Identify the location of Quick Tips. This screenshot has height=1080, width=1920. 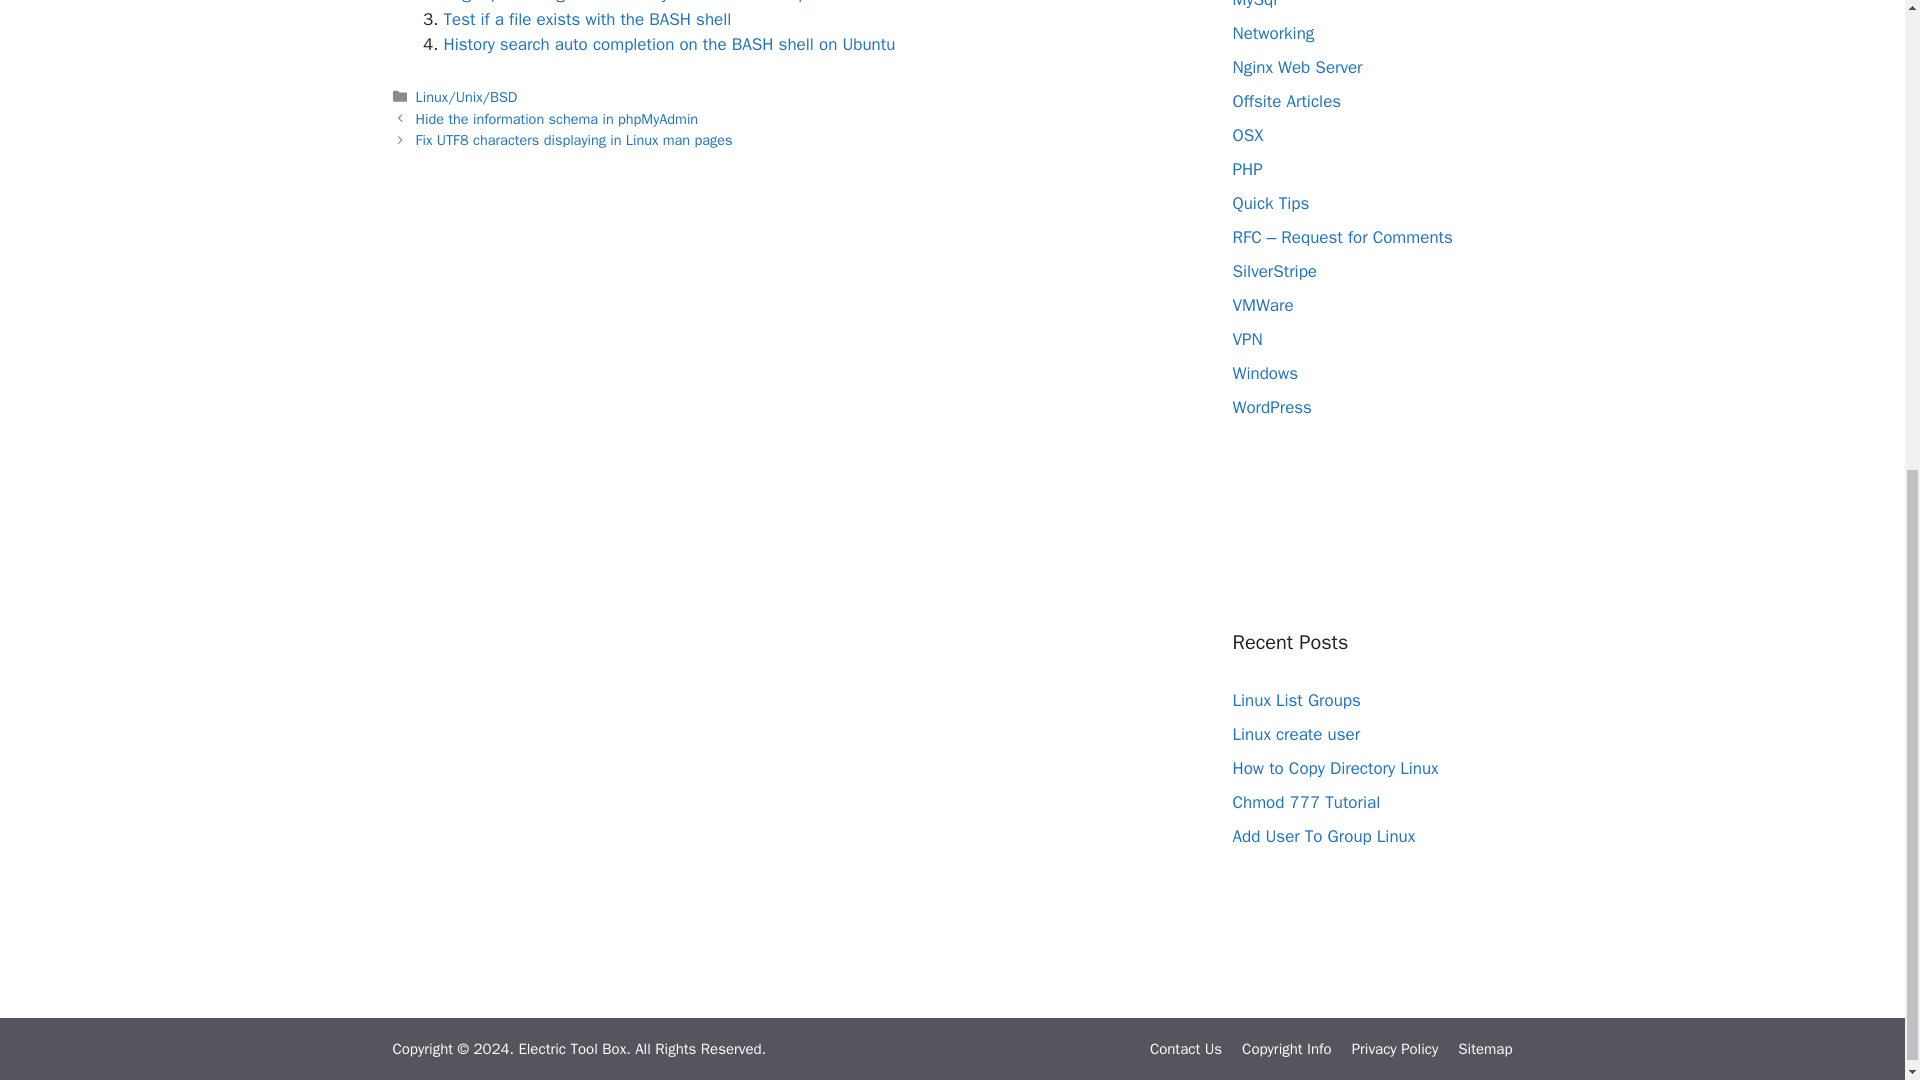
(1270, 203).